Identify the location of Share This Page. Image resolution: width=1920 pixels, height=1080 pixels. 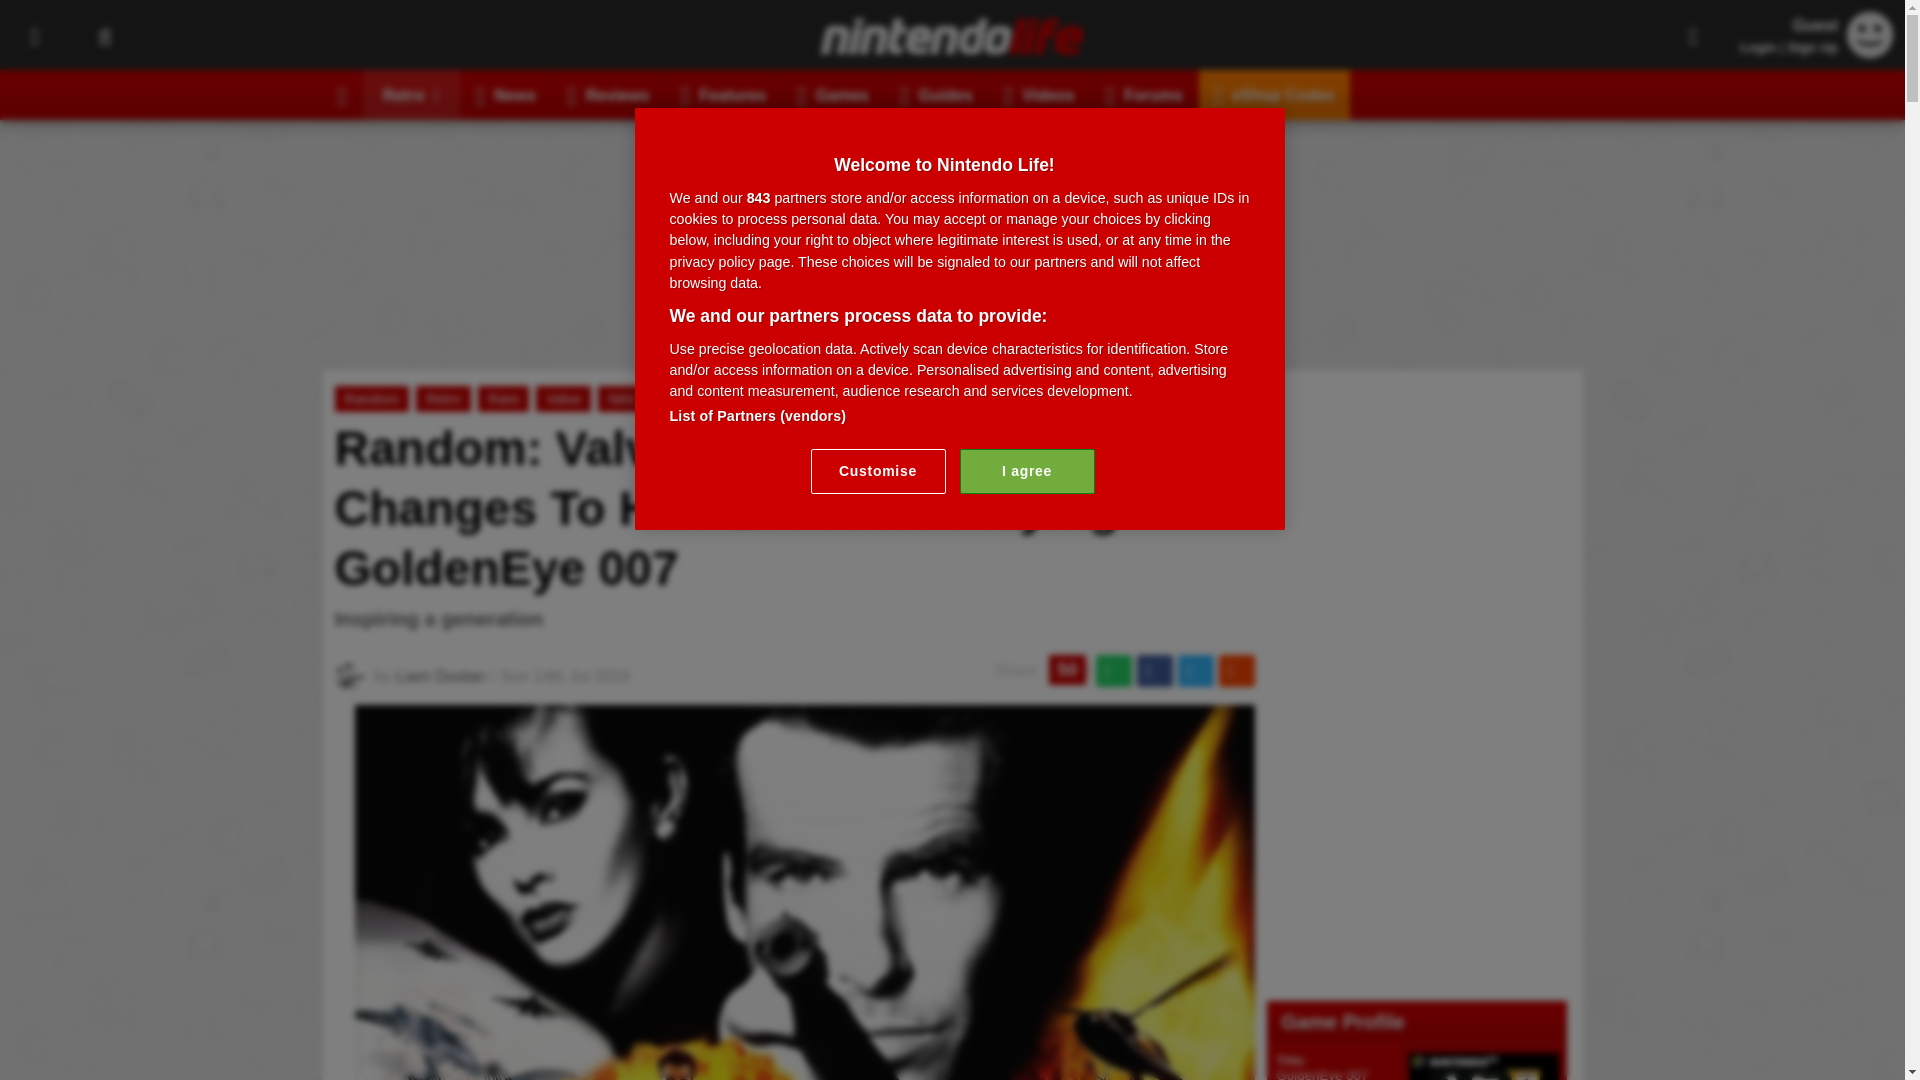
(1693, 35).